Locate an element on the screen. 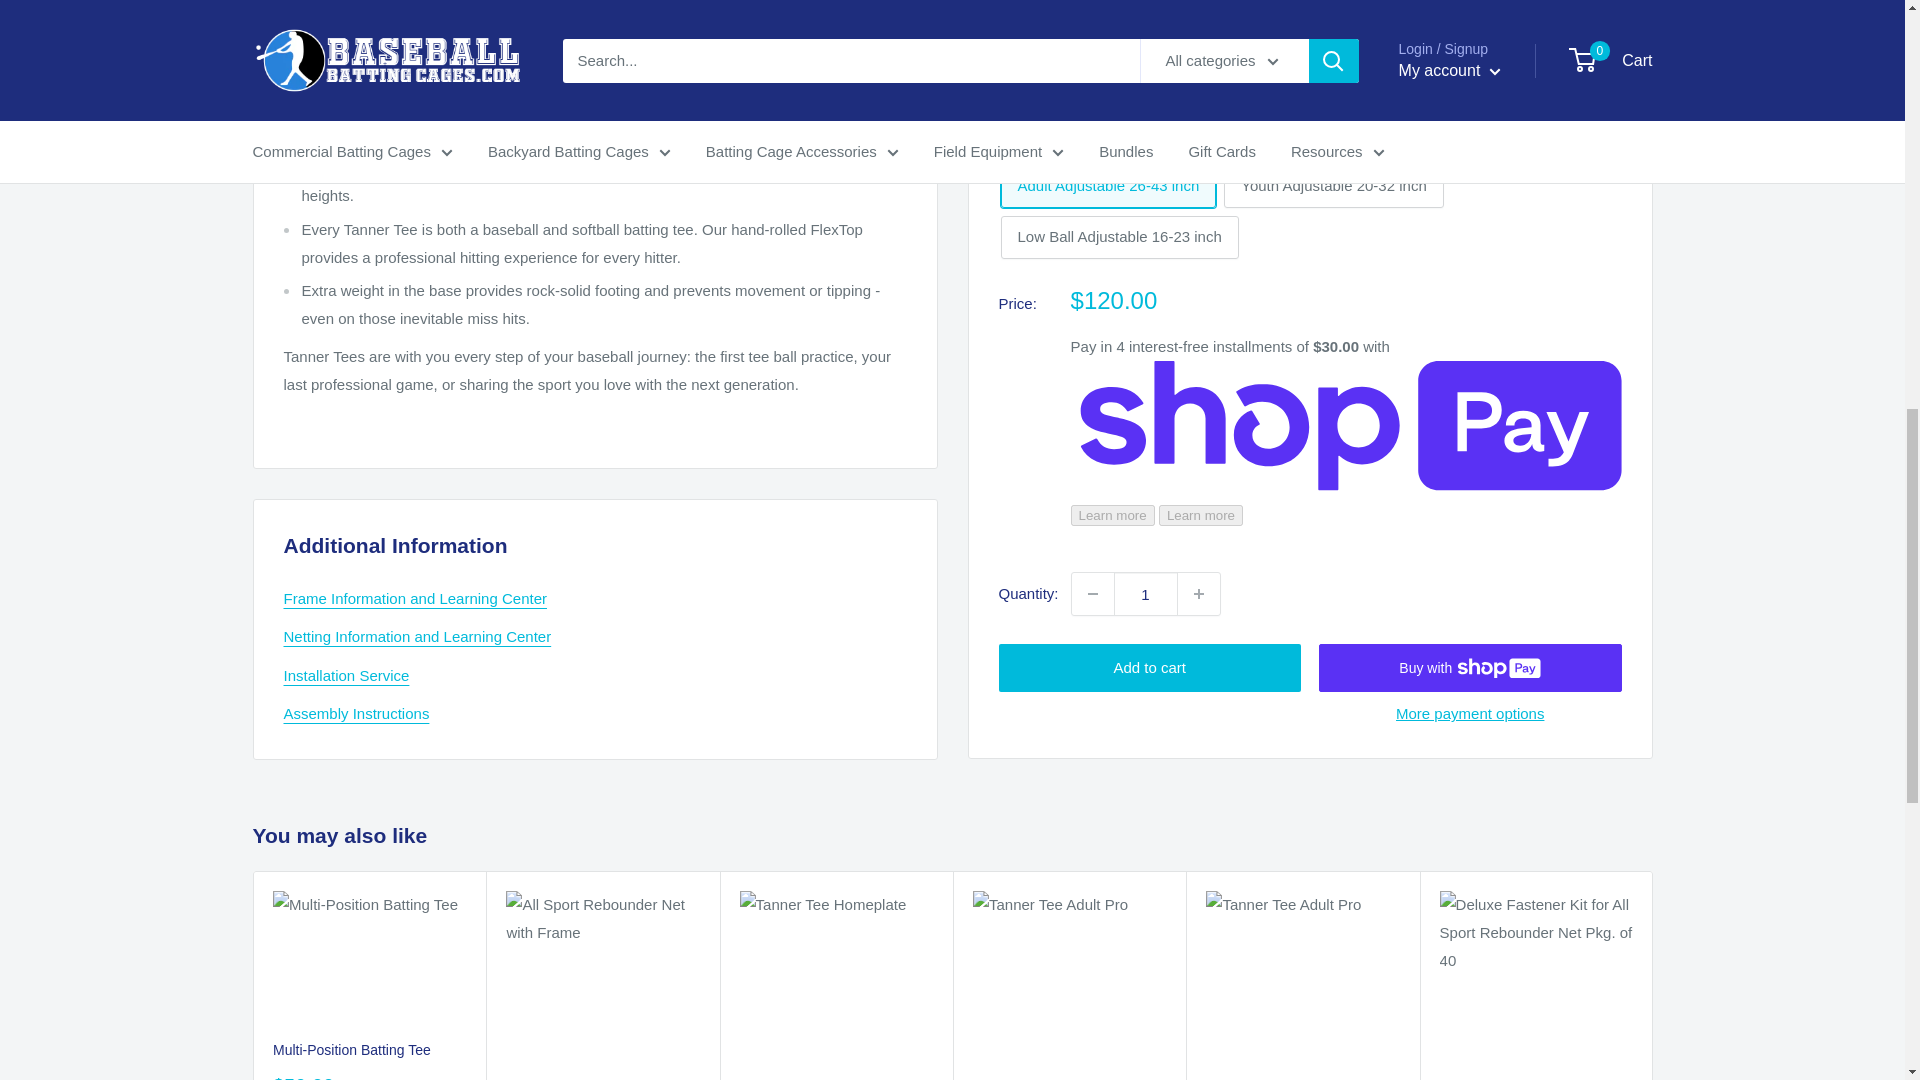 The width and height of the screenshot is (1920, 1080). Baseball Batting Cage Installation Services is located at coordinates (347, 675).